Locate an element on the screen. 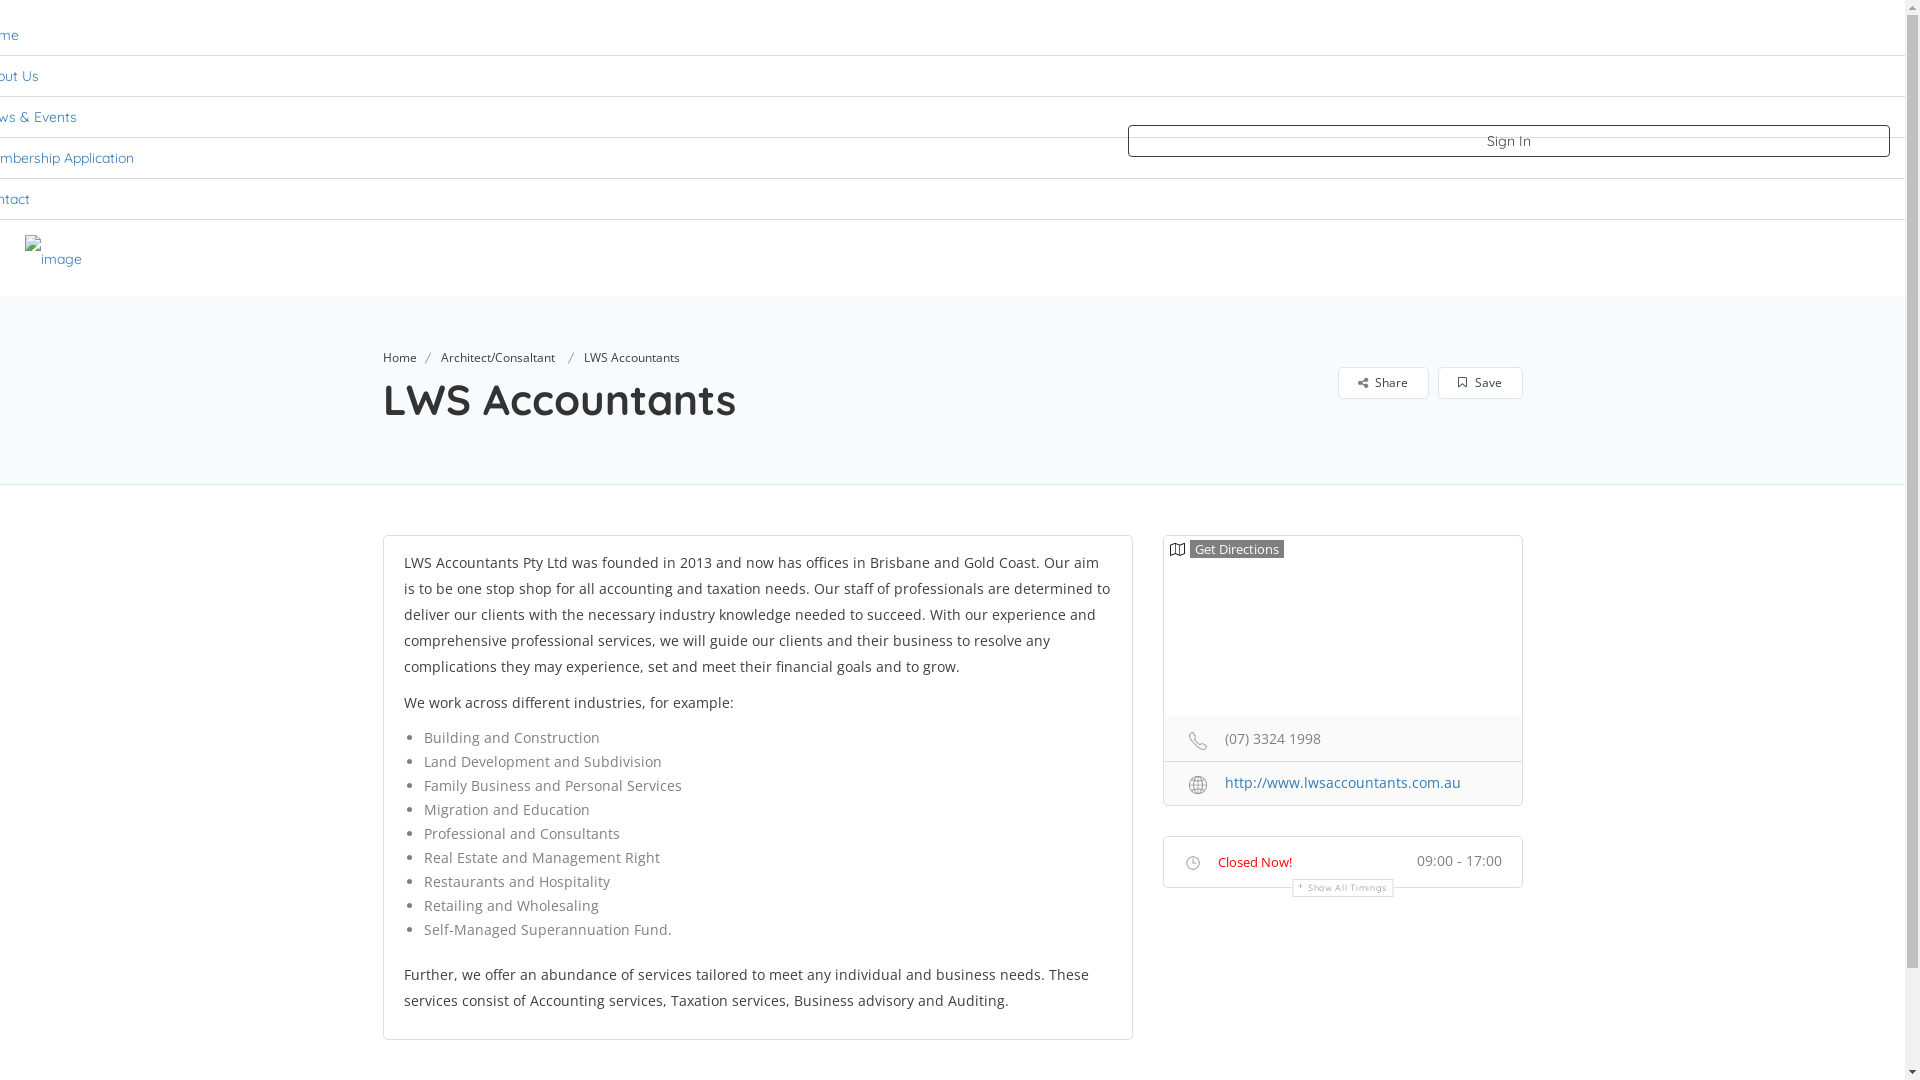 The height and width of the screenshot is (1080, 1920). Sign In is located at coordinates (1509, 141).